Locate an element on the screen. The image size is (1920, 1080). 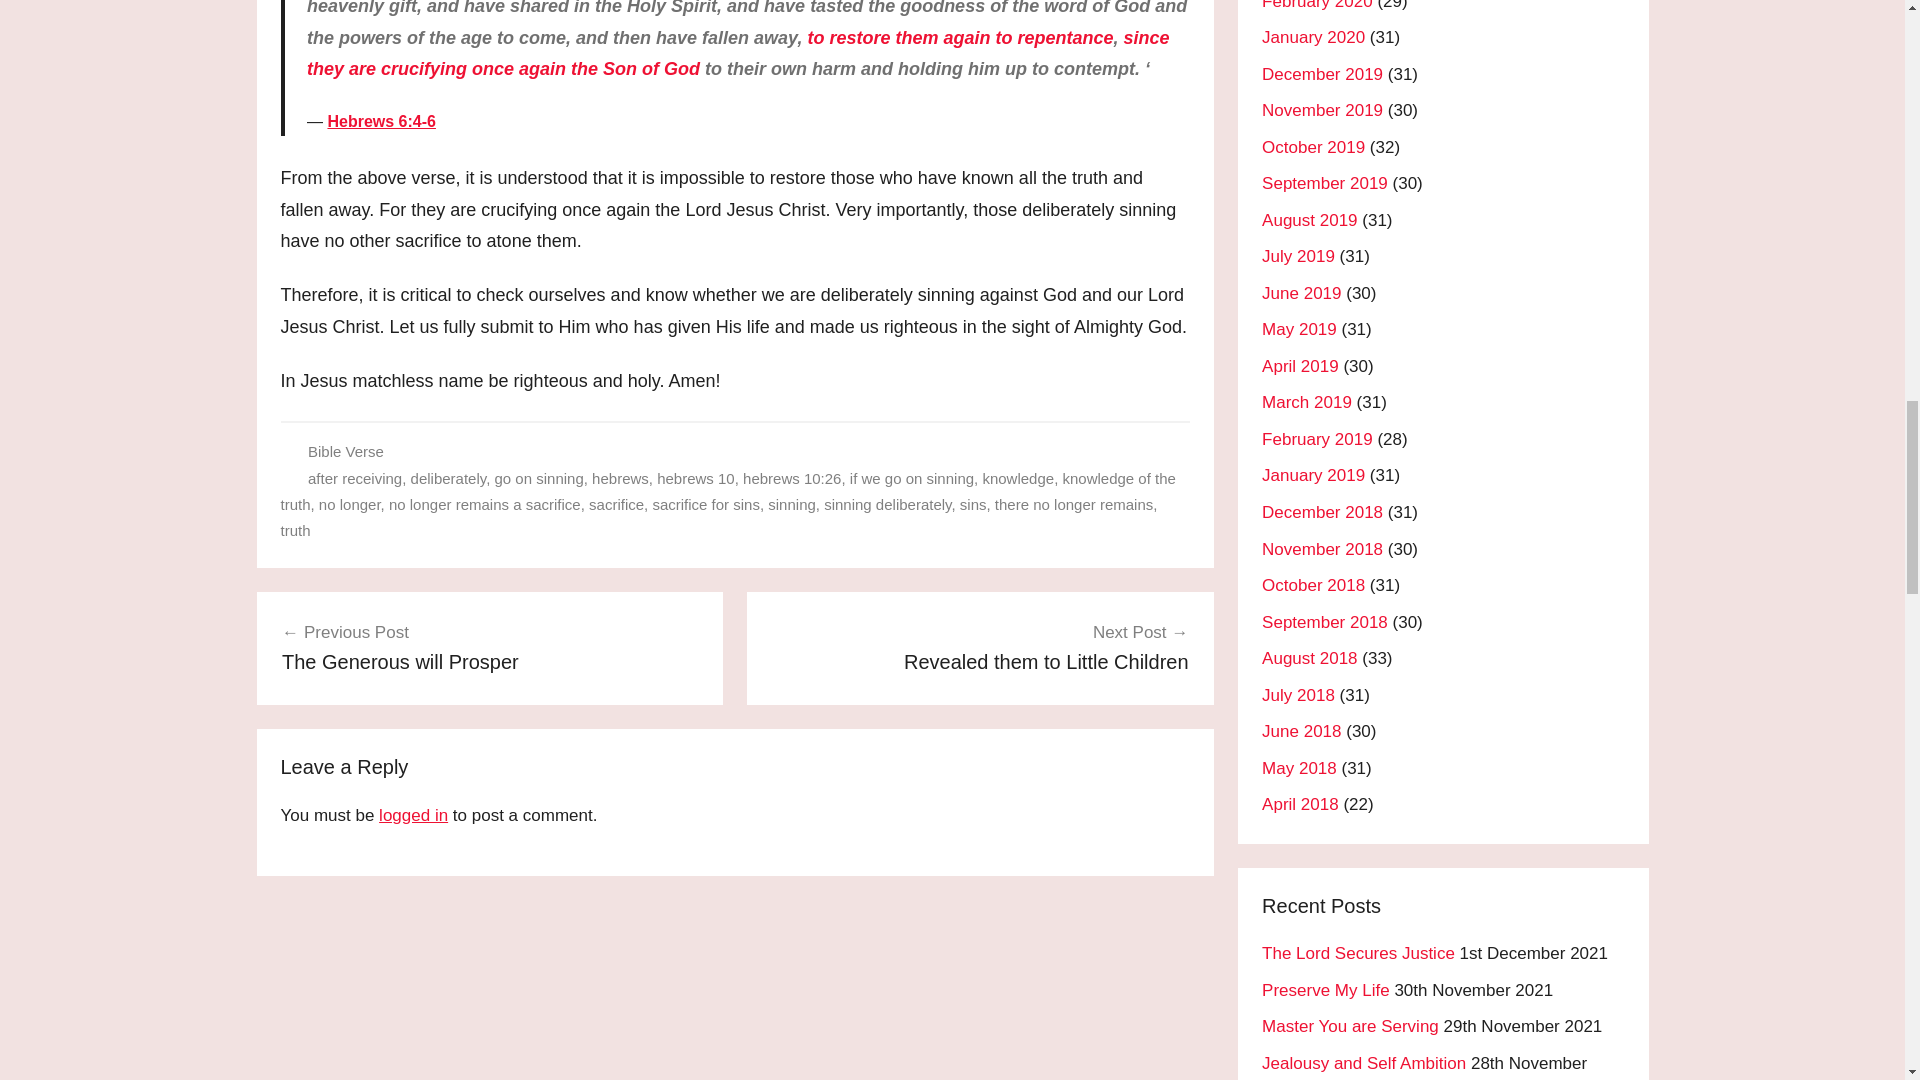
hebrews 10 is located at coordinates (792, 504).